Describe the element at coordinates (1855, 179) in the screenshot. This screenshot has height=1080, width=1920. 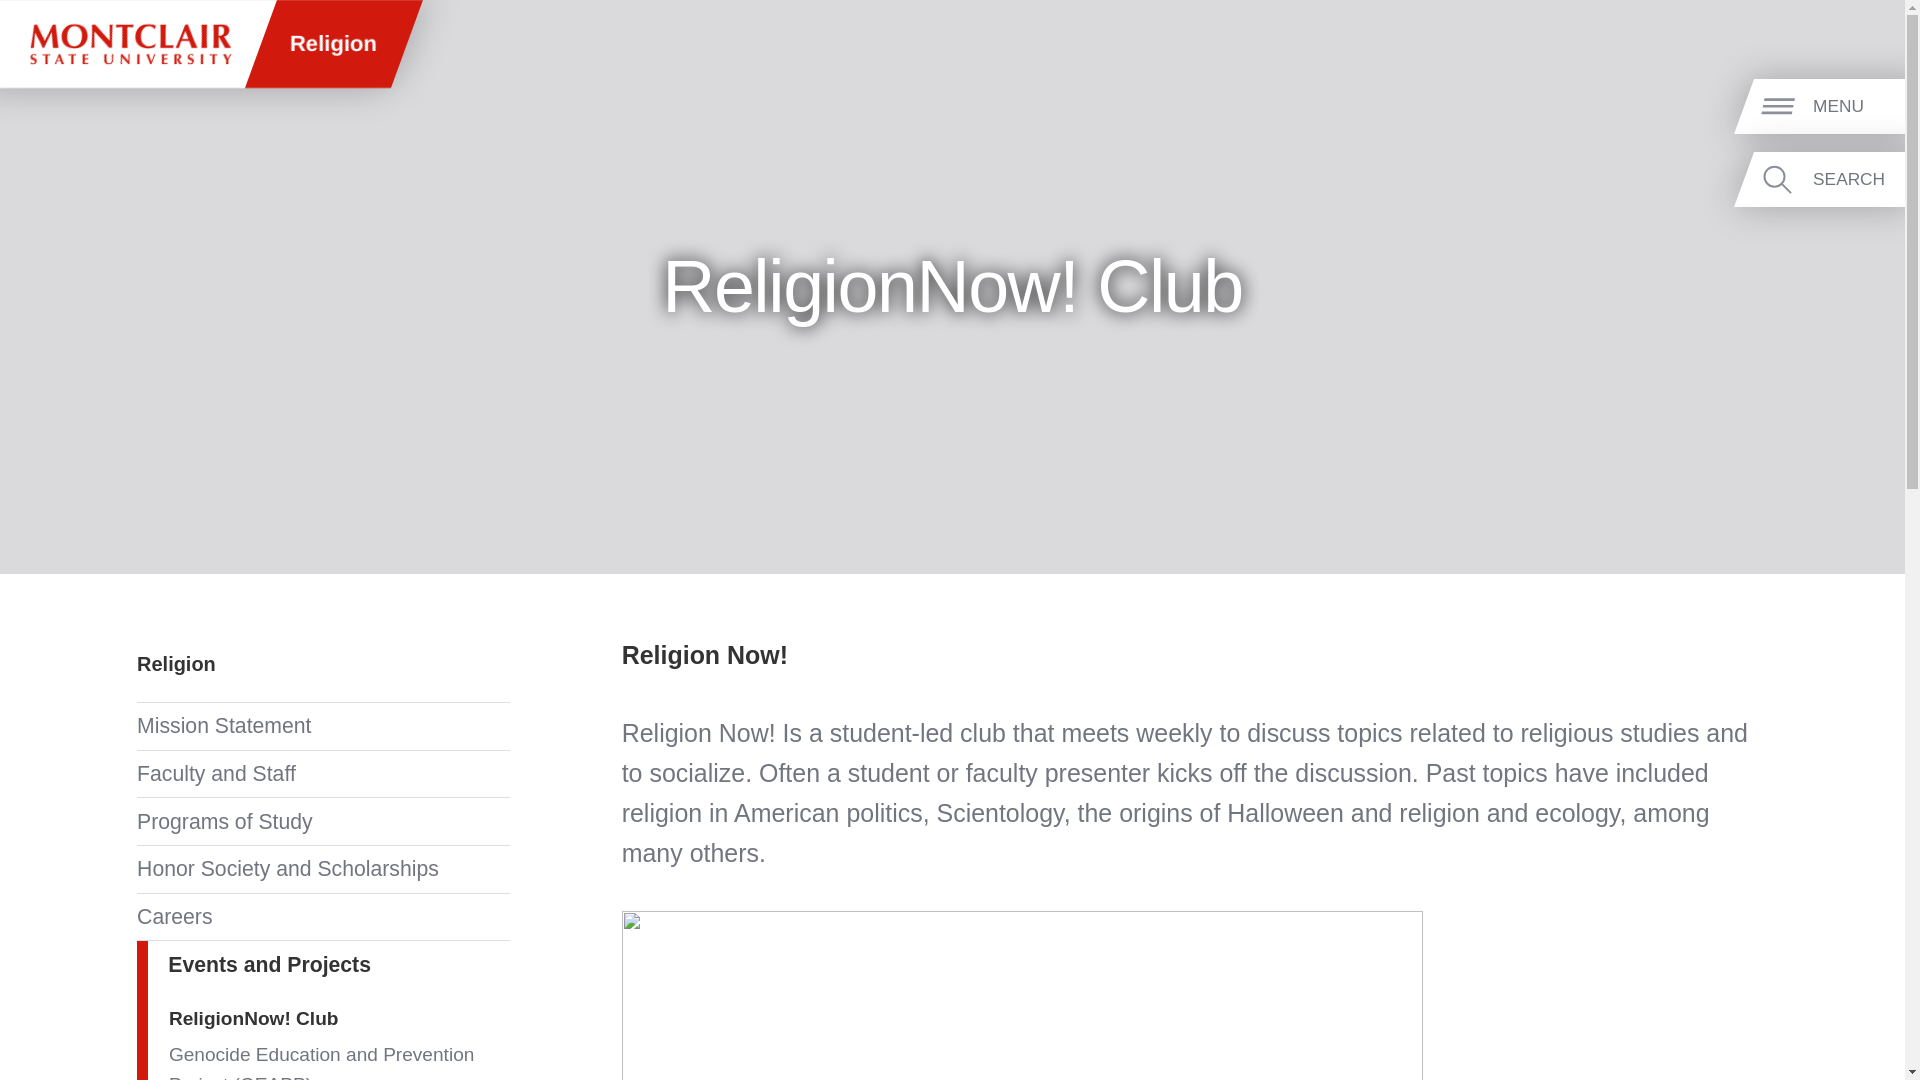
I see `SEARCH` at that location.